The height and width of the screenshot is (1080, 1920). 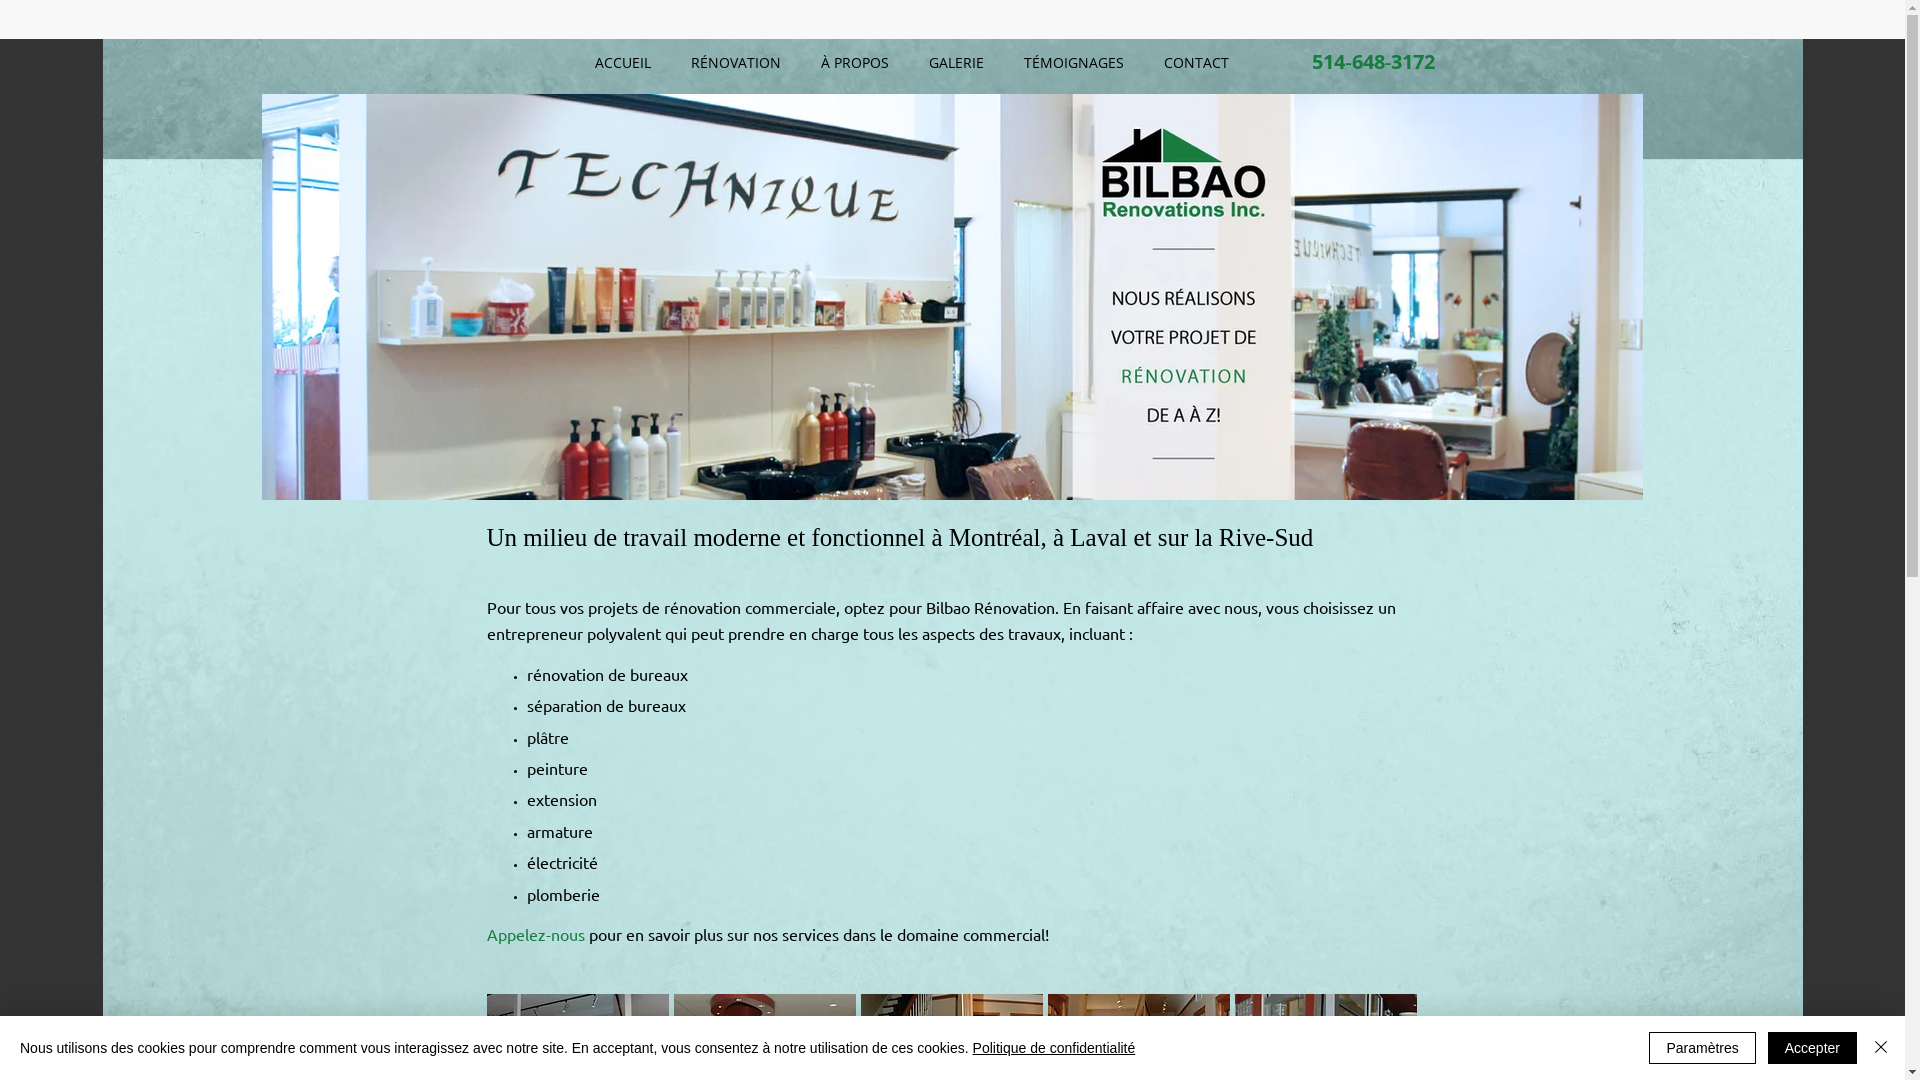 What do you see at coordinates (1300, 20) in the screenshot?
I see `Embedded Content` at bounding box center [1300, 20].